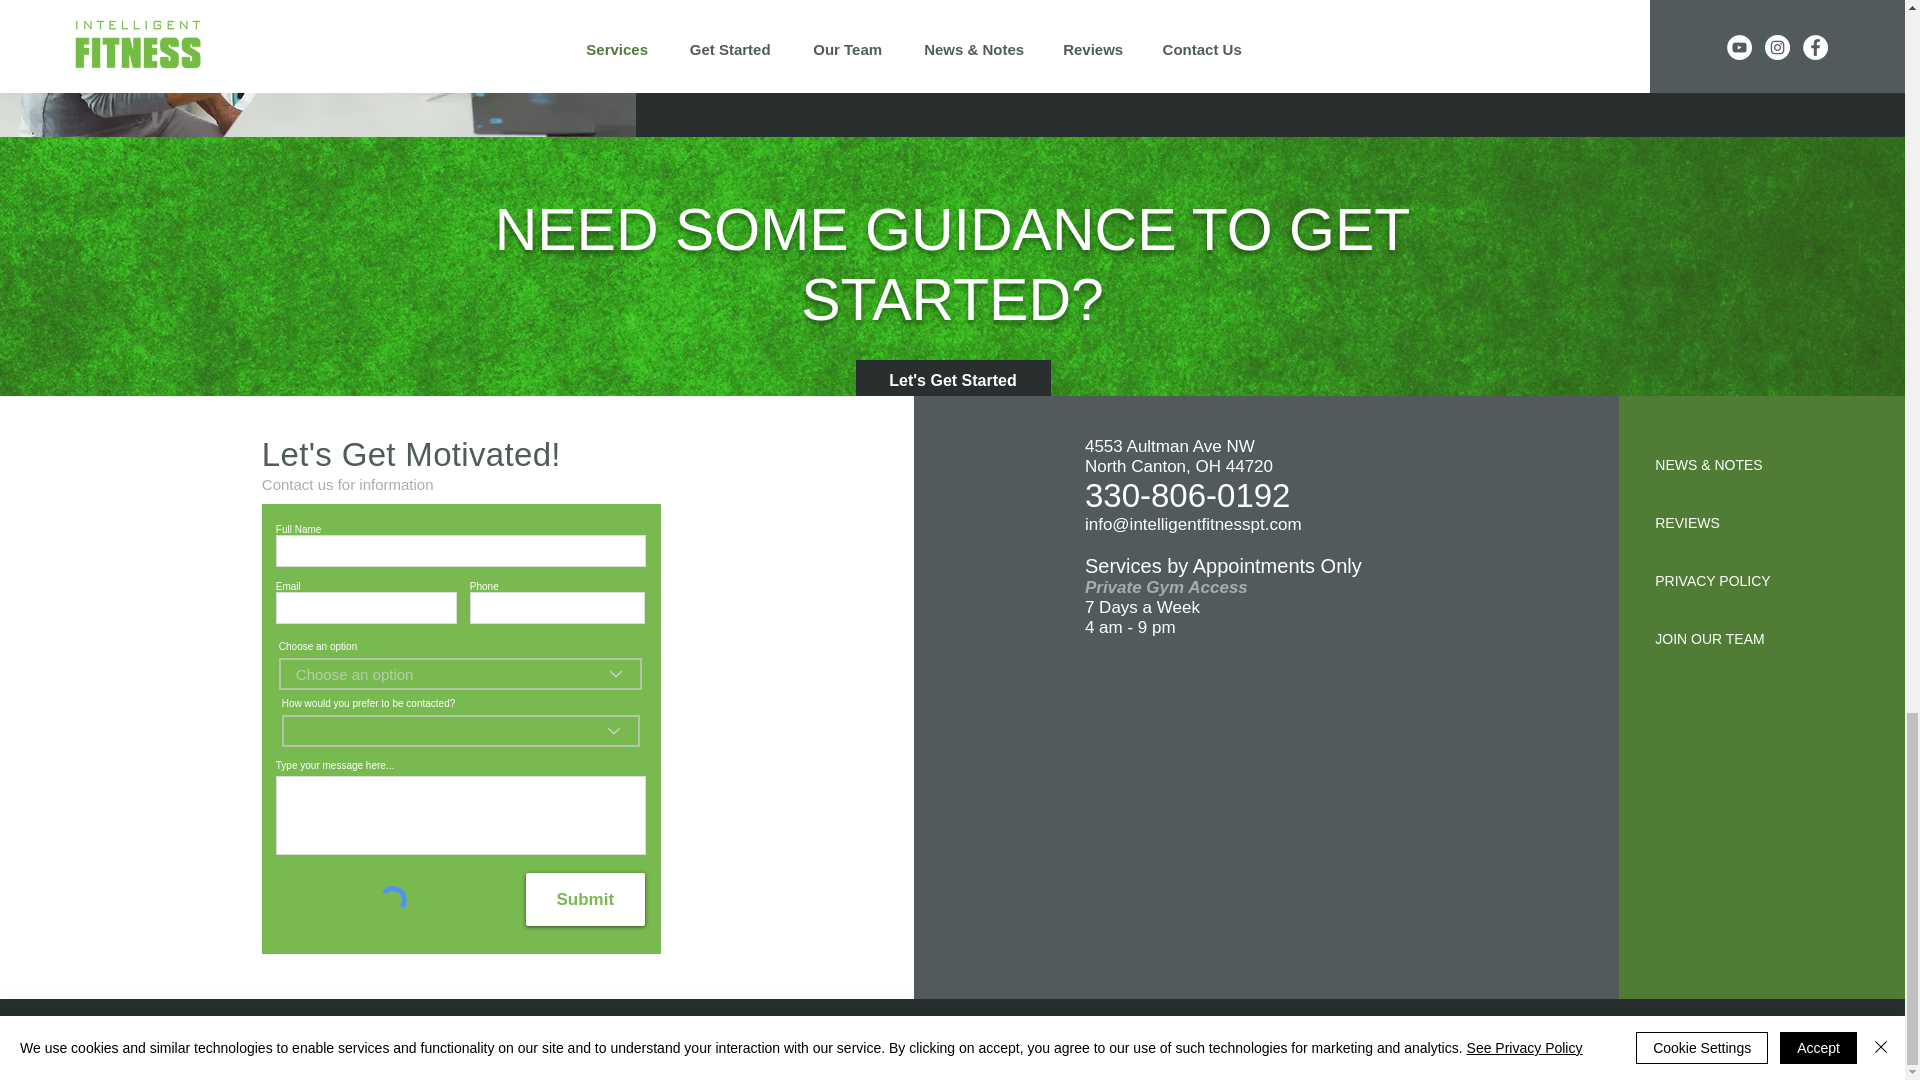  I want to click on Google Maps, so click(1266, 804).